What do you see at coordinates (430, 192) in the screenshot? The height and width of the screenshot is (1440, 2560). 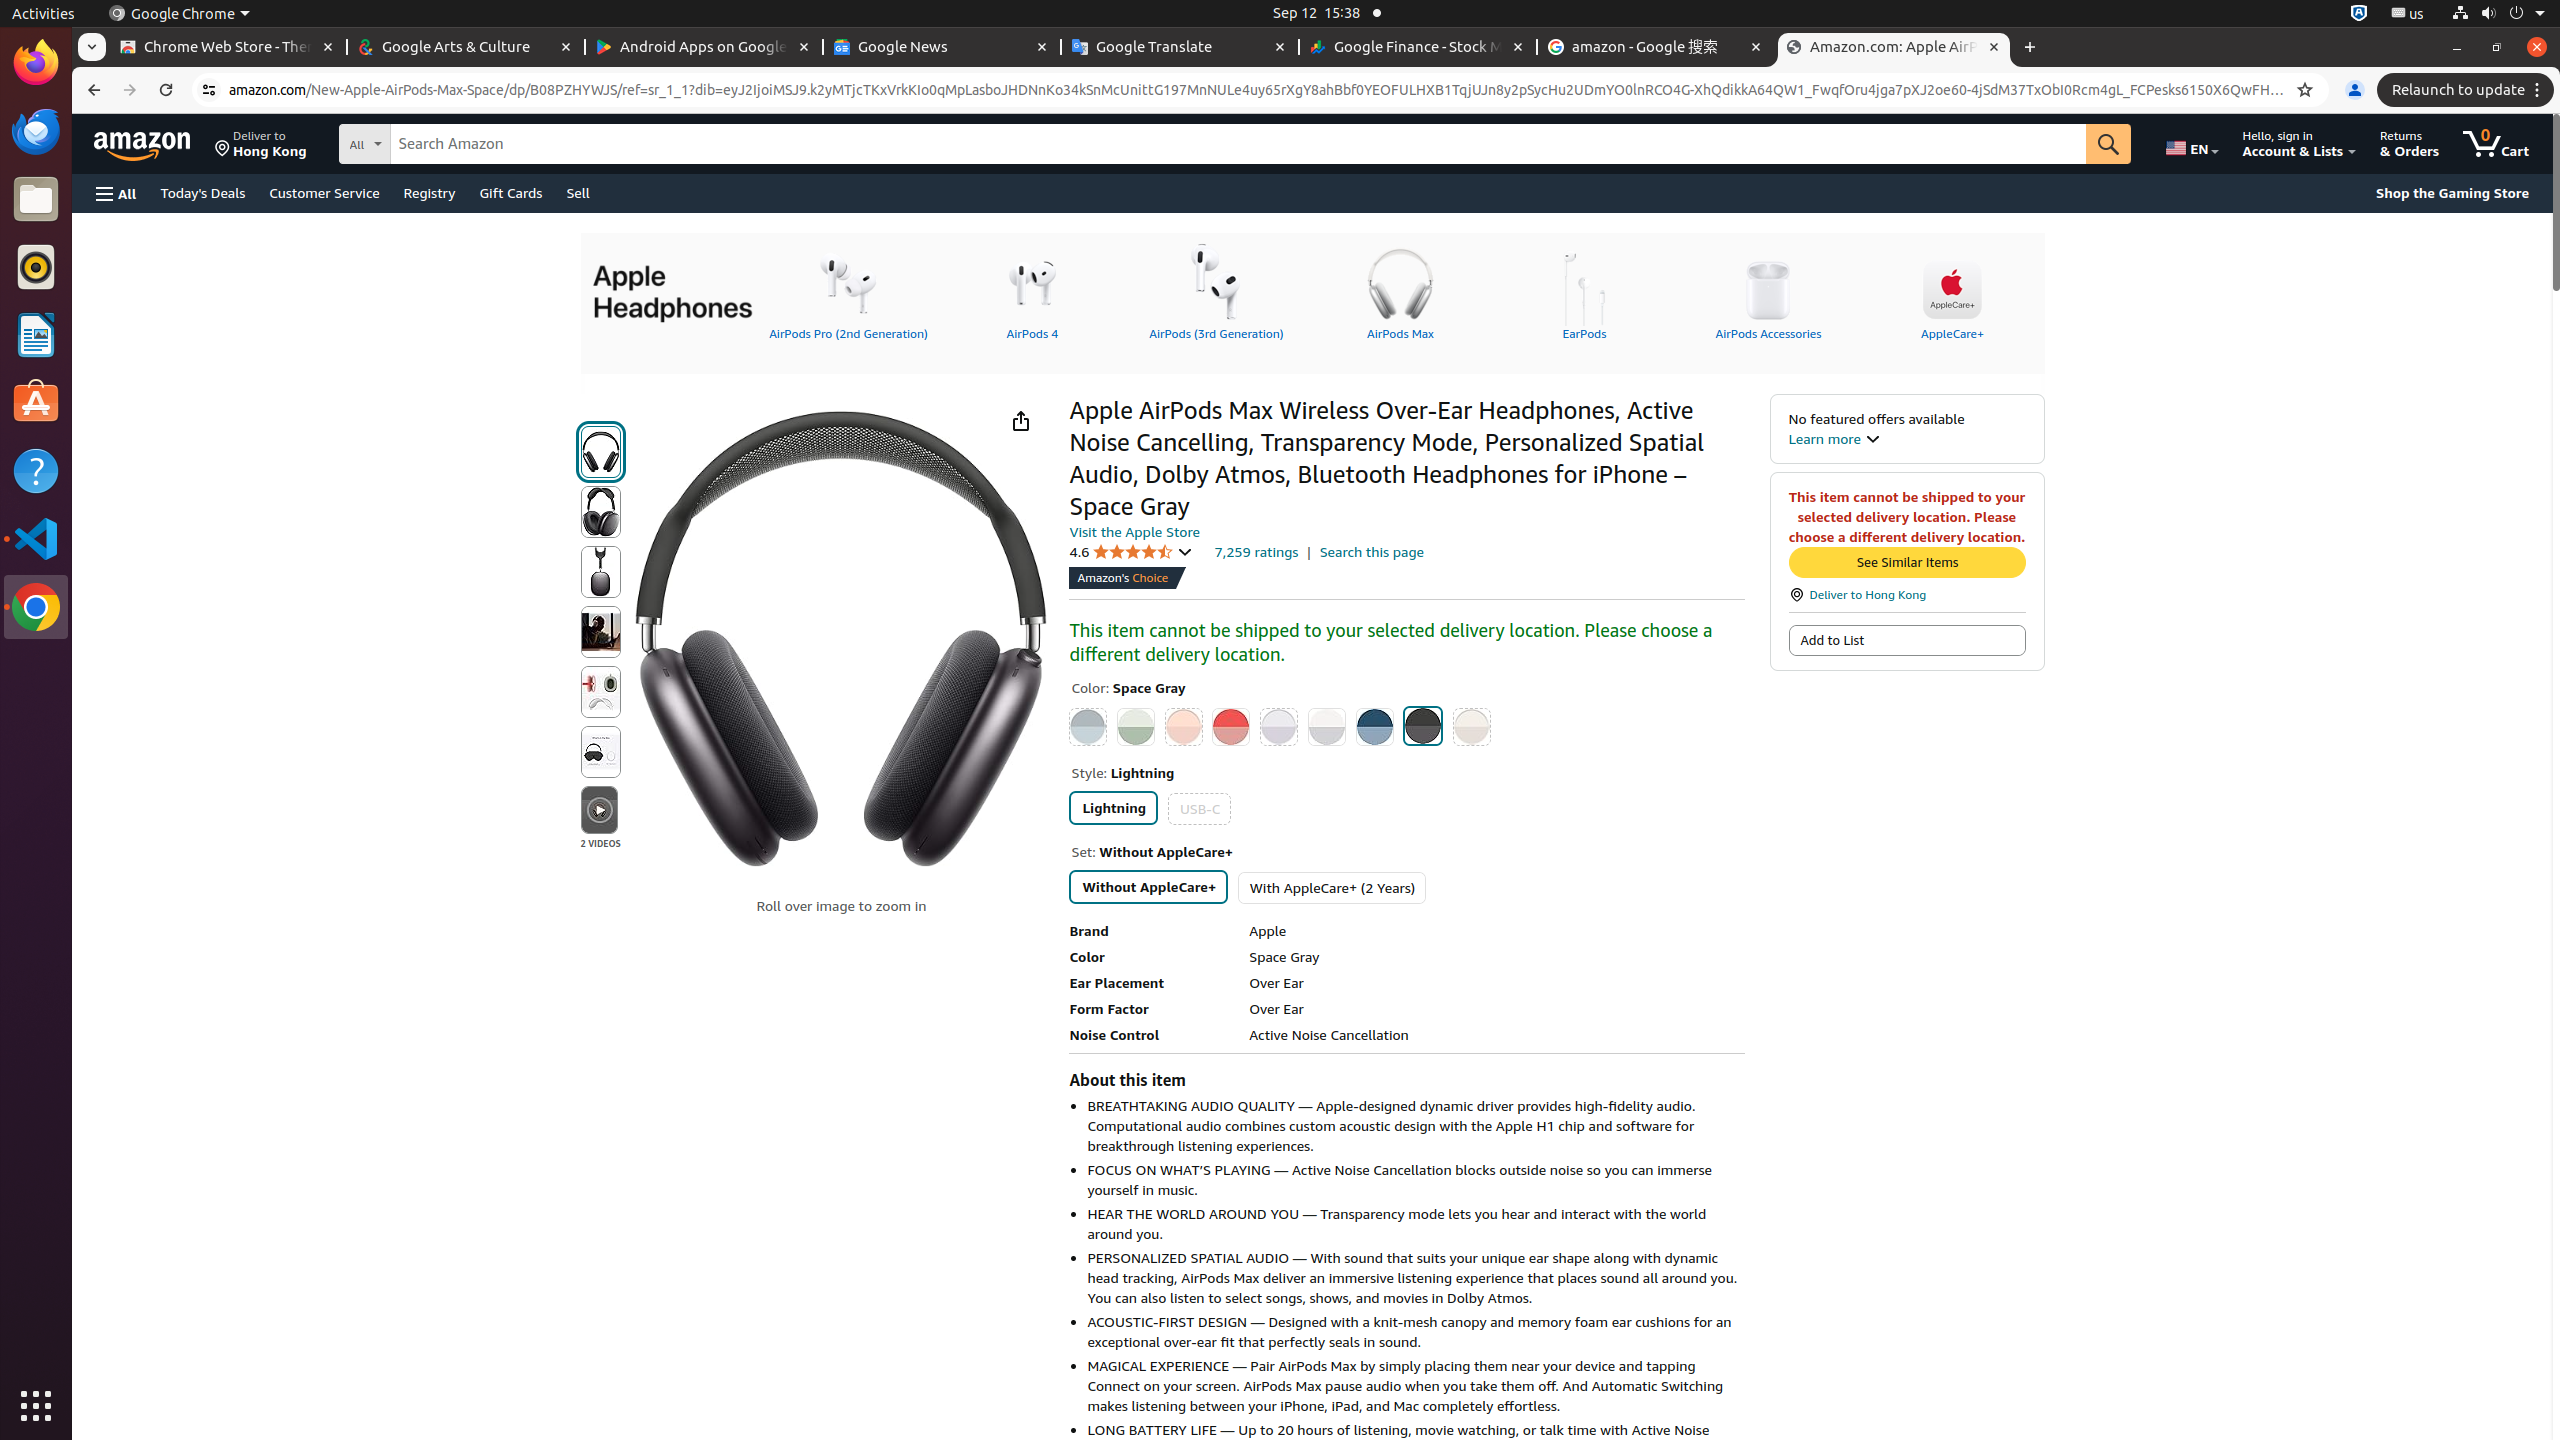 I see `Registry` at bounding box center [430, 192].